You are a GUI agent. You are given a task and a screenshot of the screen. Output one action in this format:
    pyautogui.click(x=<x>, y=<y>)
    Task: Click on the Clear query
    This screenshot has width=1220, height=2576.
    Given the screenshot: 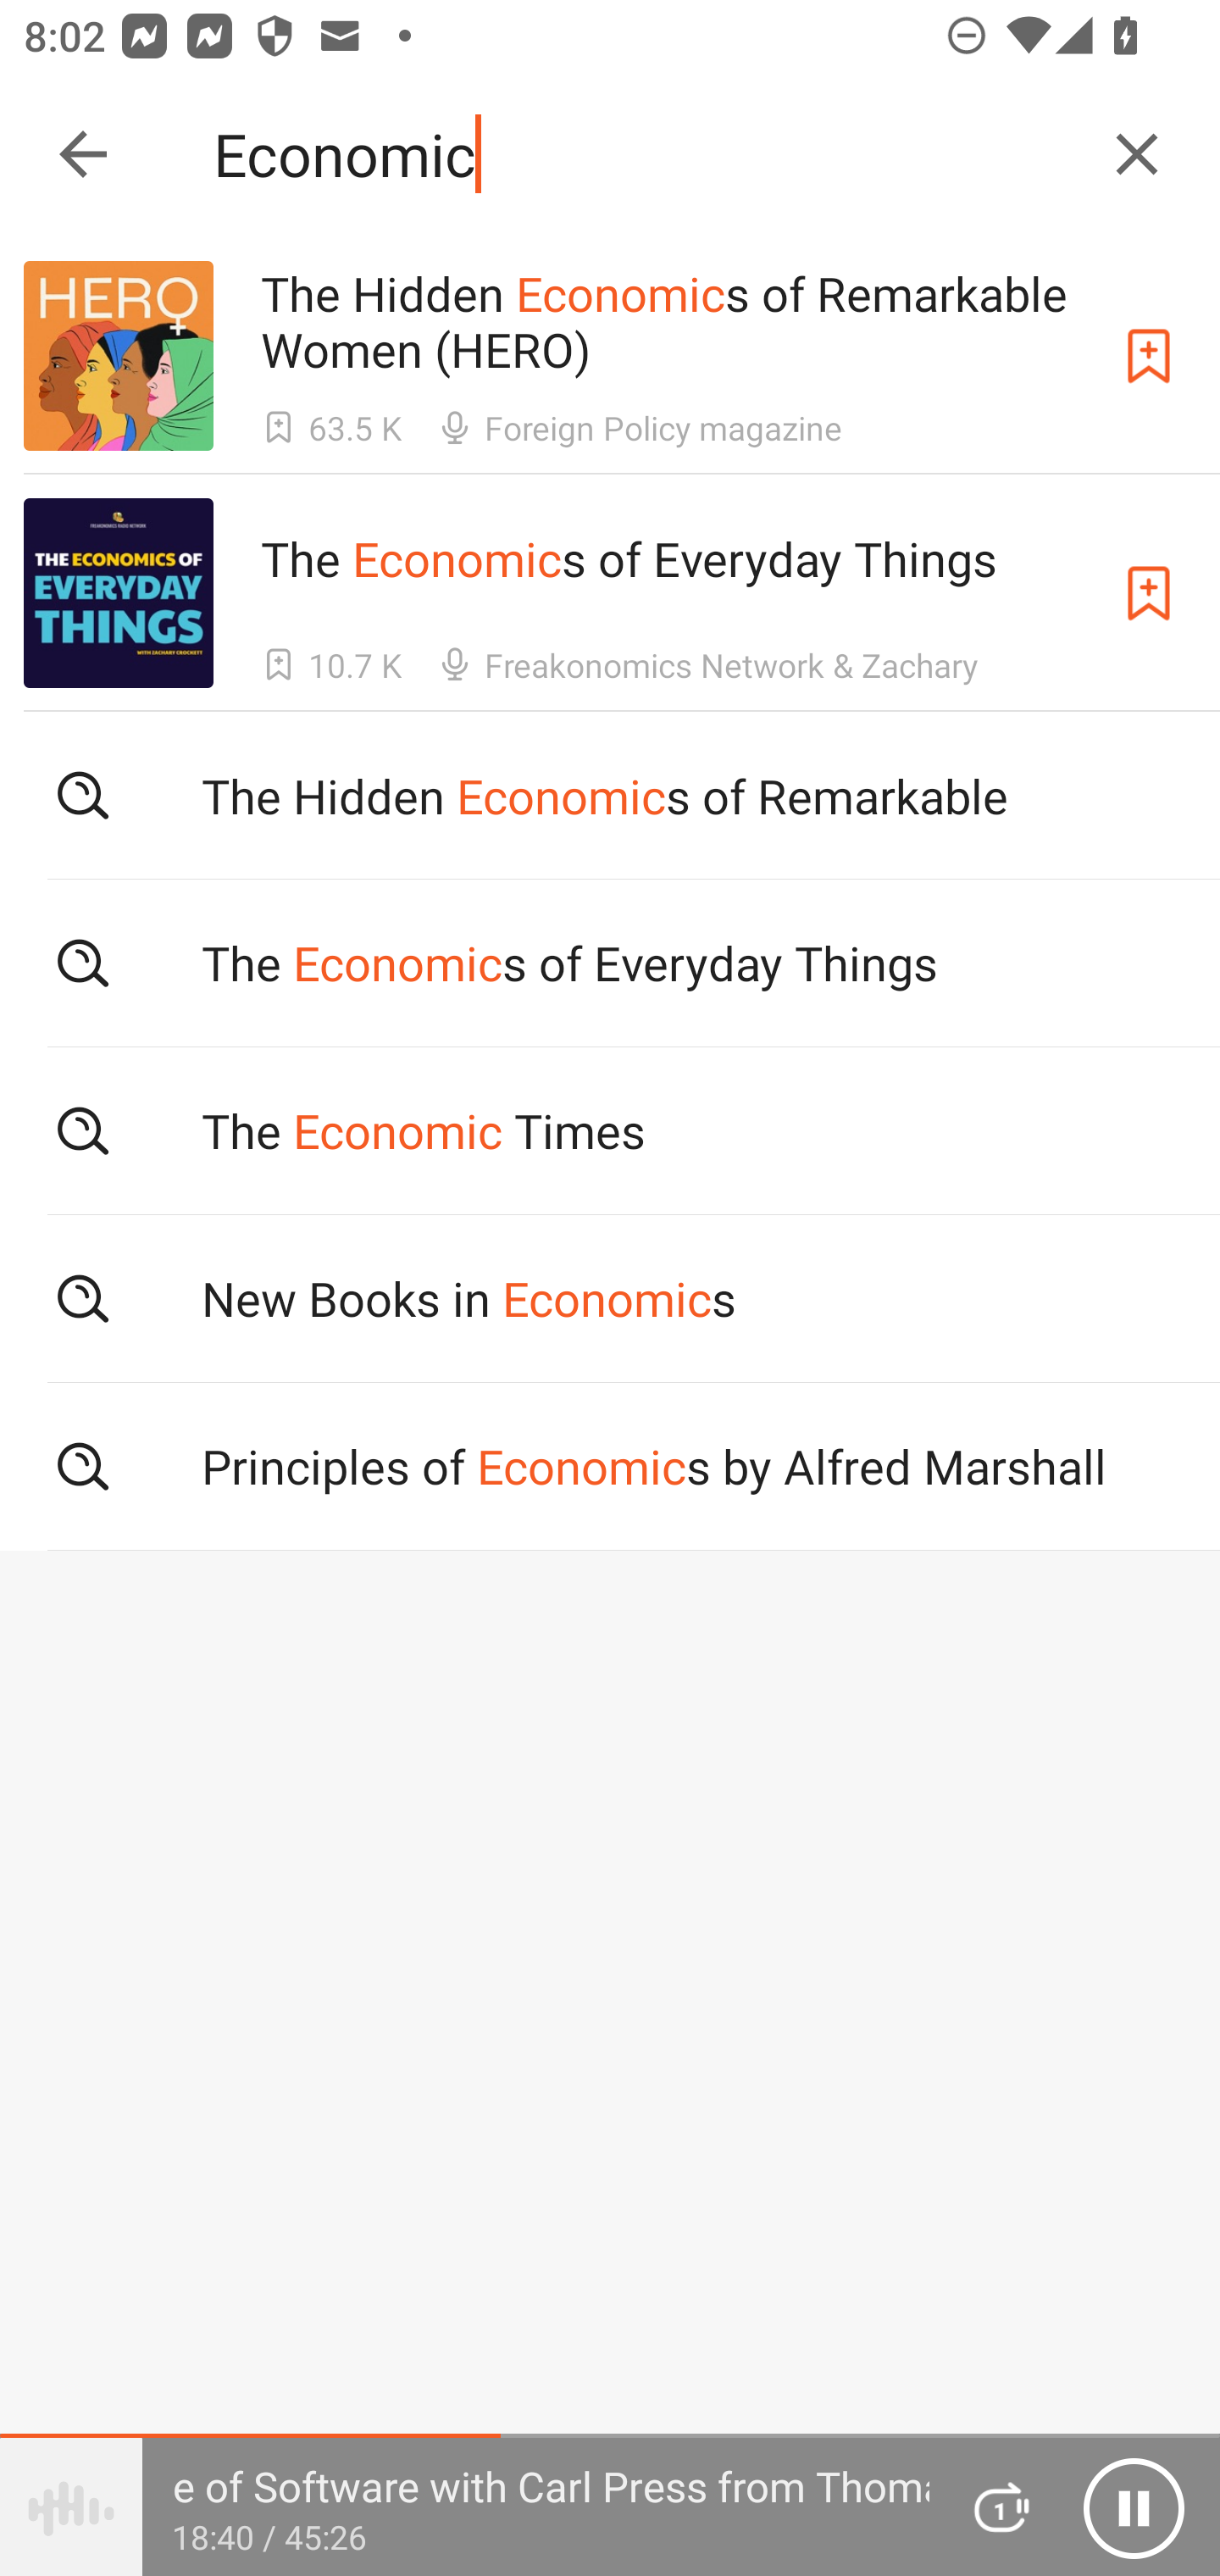 What is the action you would take?
    pyautogui.click(x=1137, y=154)
    